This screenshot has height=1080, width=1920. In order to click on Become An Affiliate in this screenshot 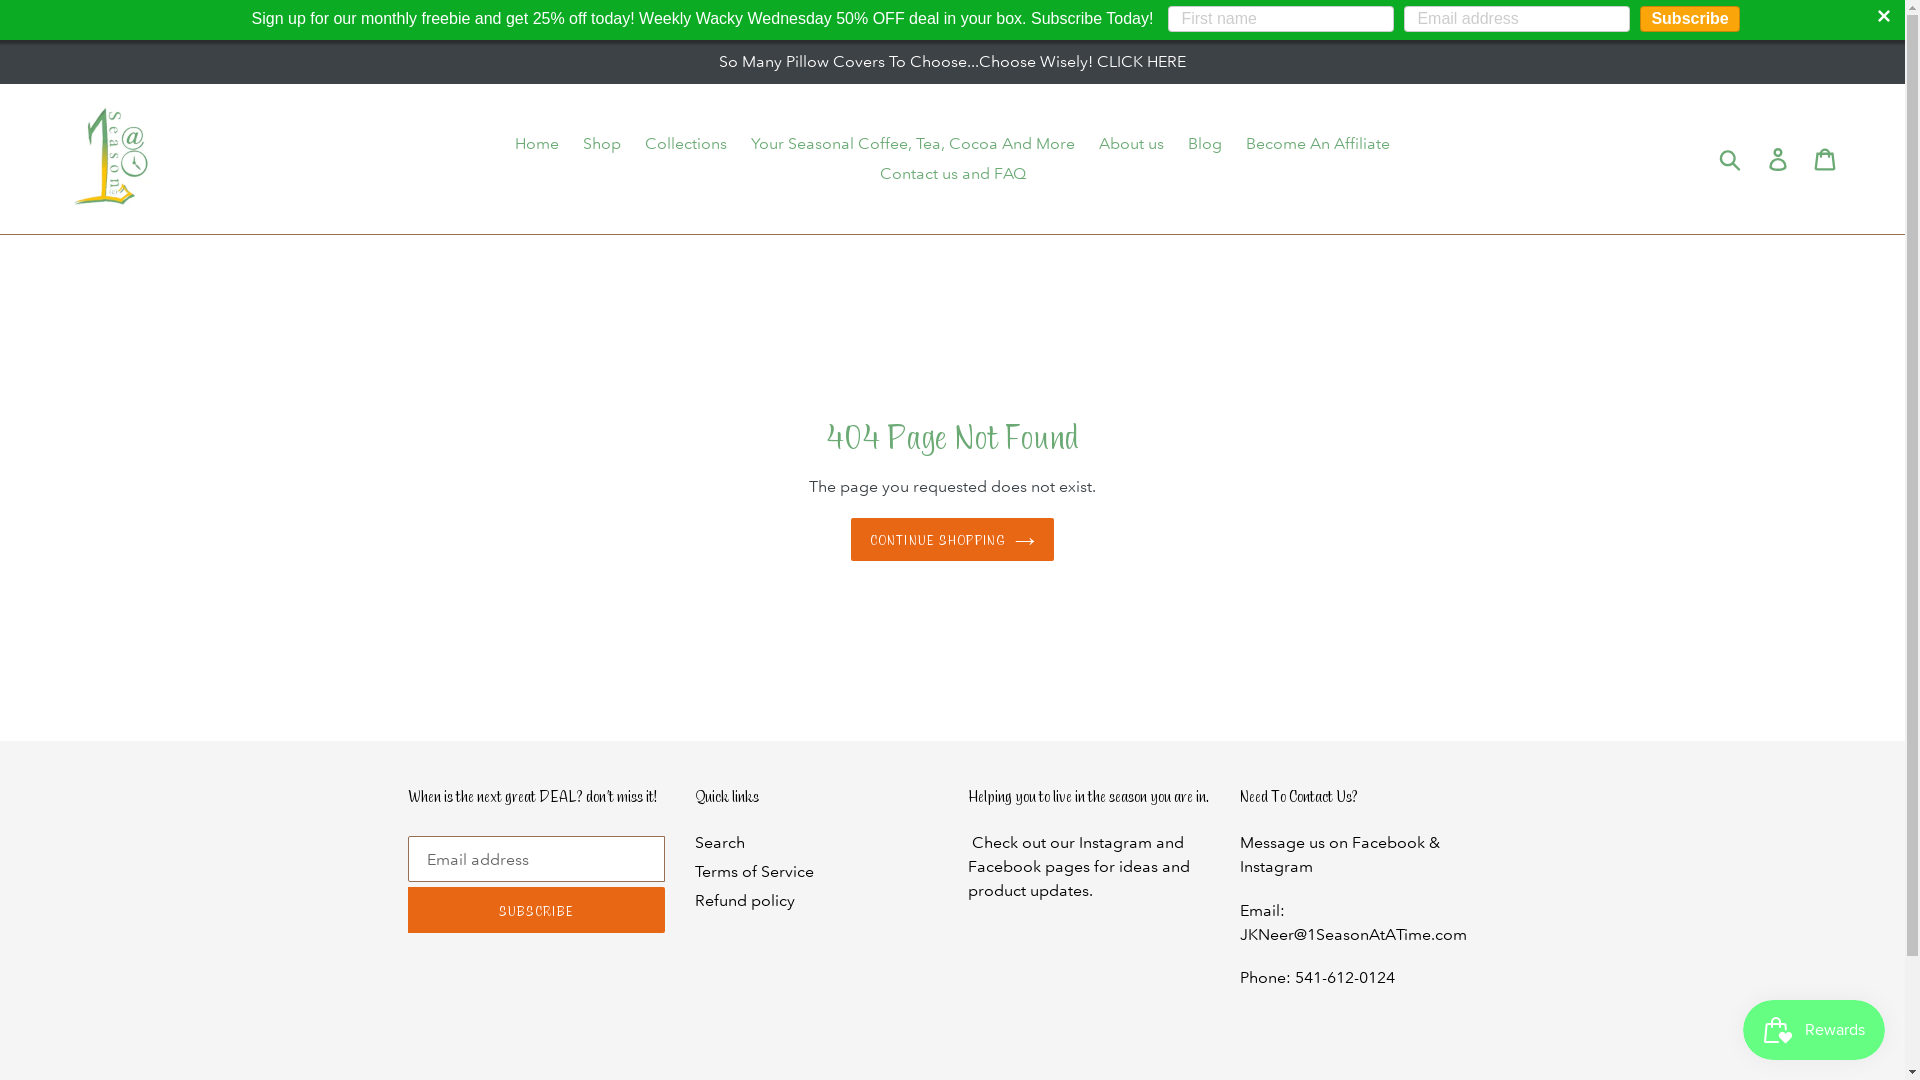, I will do `click(1318, 144)`.